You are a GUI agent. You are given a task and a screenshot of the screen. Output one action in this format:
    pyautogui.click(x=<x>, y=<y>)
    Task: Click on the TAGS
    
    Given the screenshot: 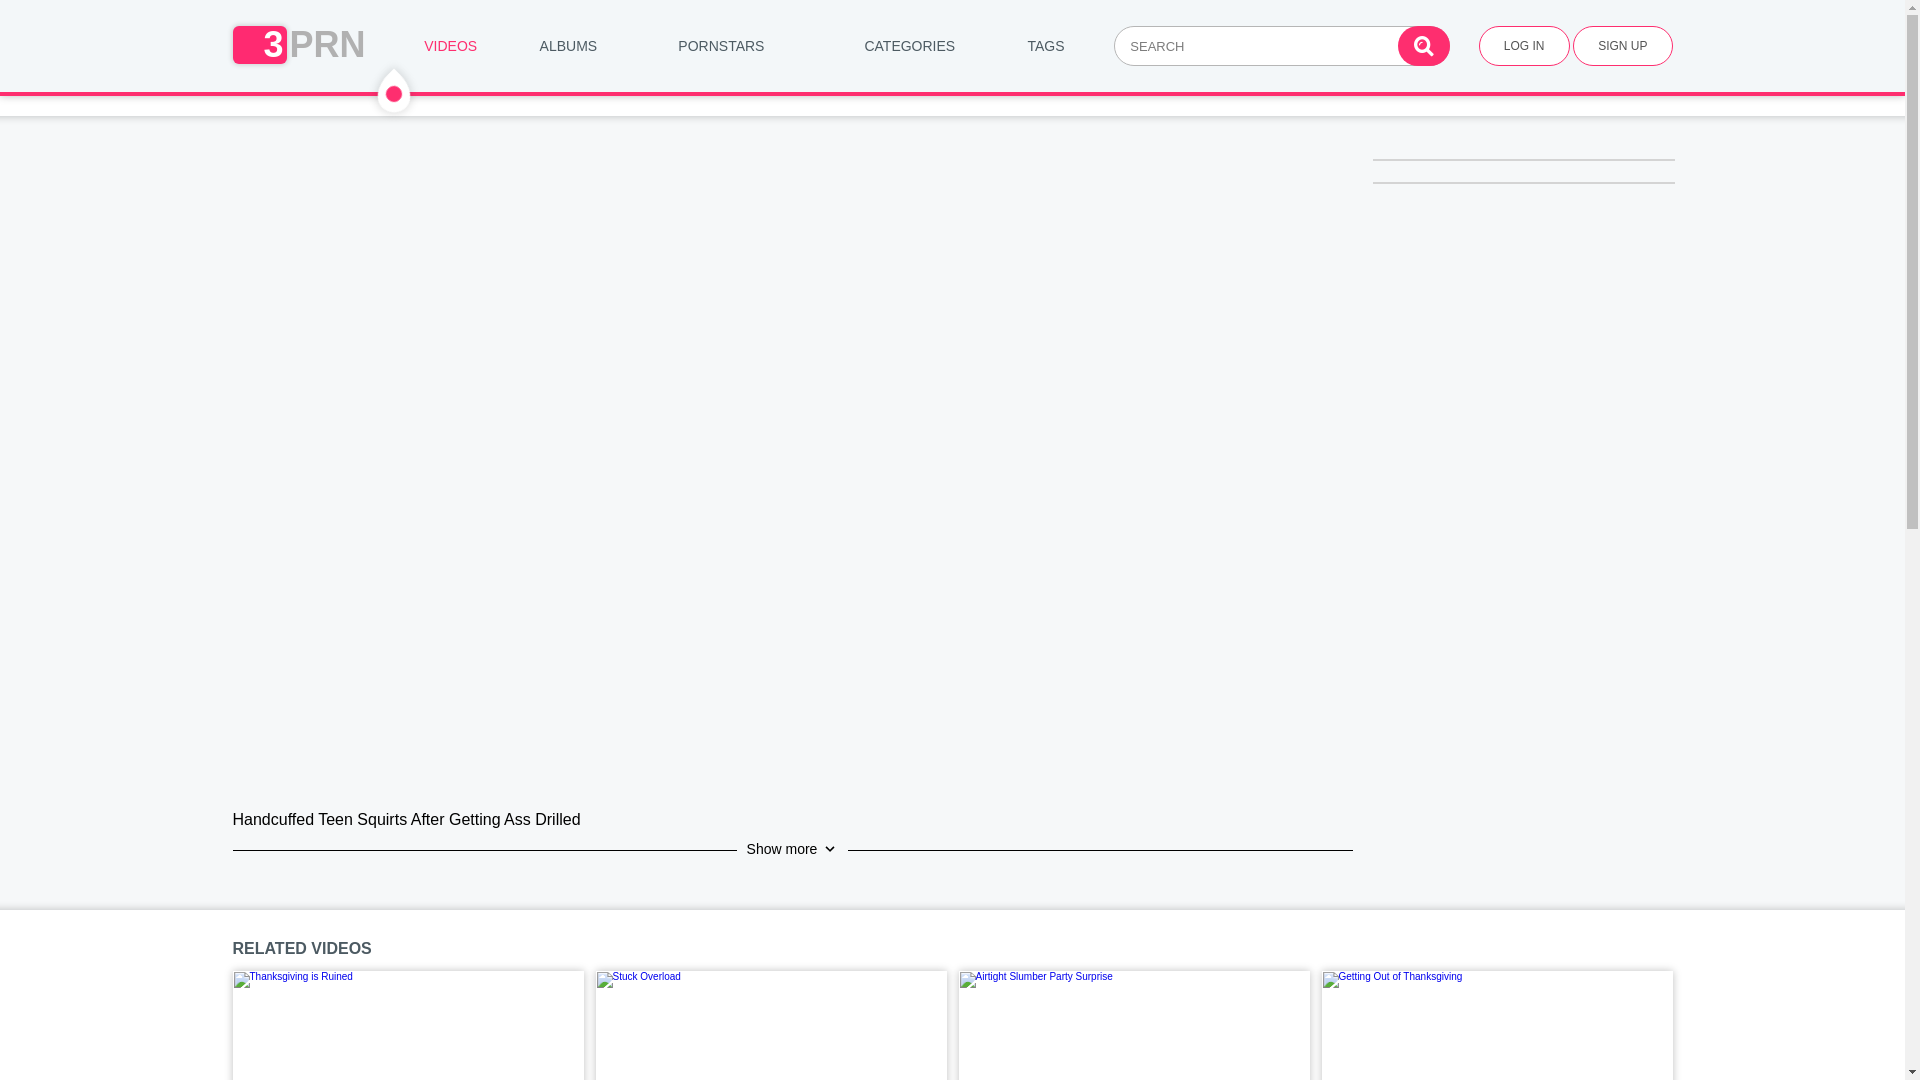 What is the action you would take?
    pyautogui.click(x=1046, y=46)
    